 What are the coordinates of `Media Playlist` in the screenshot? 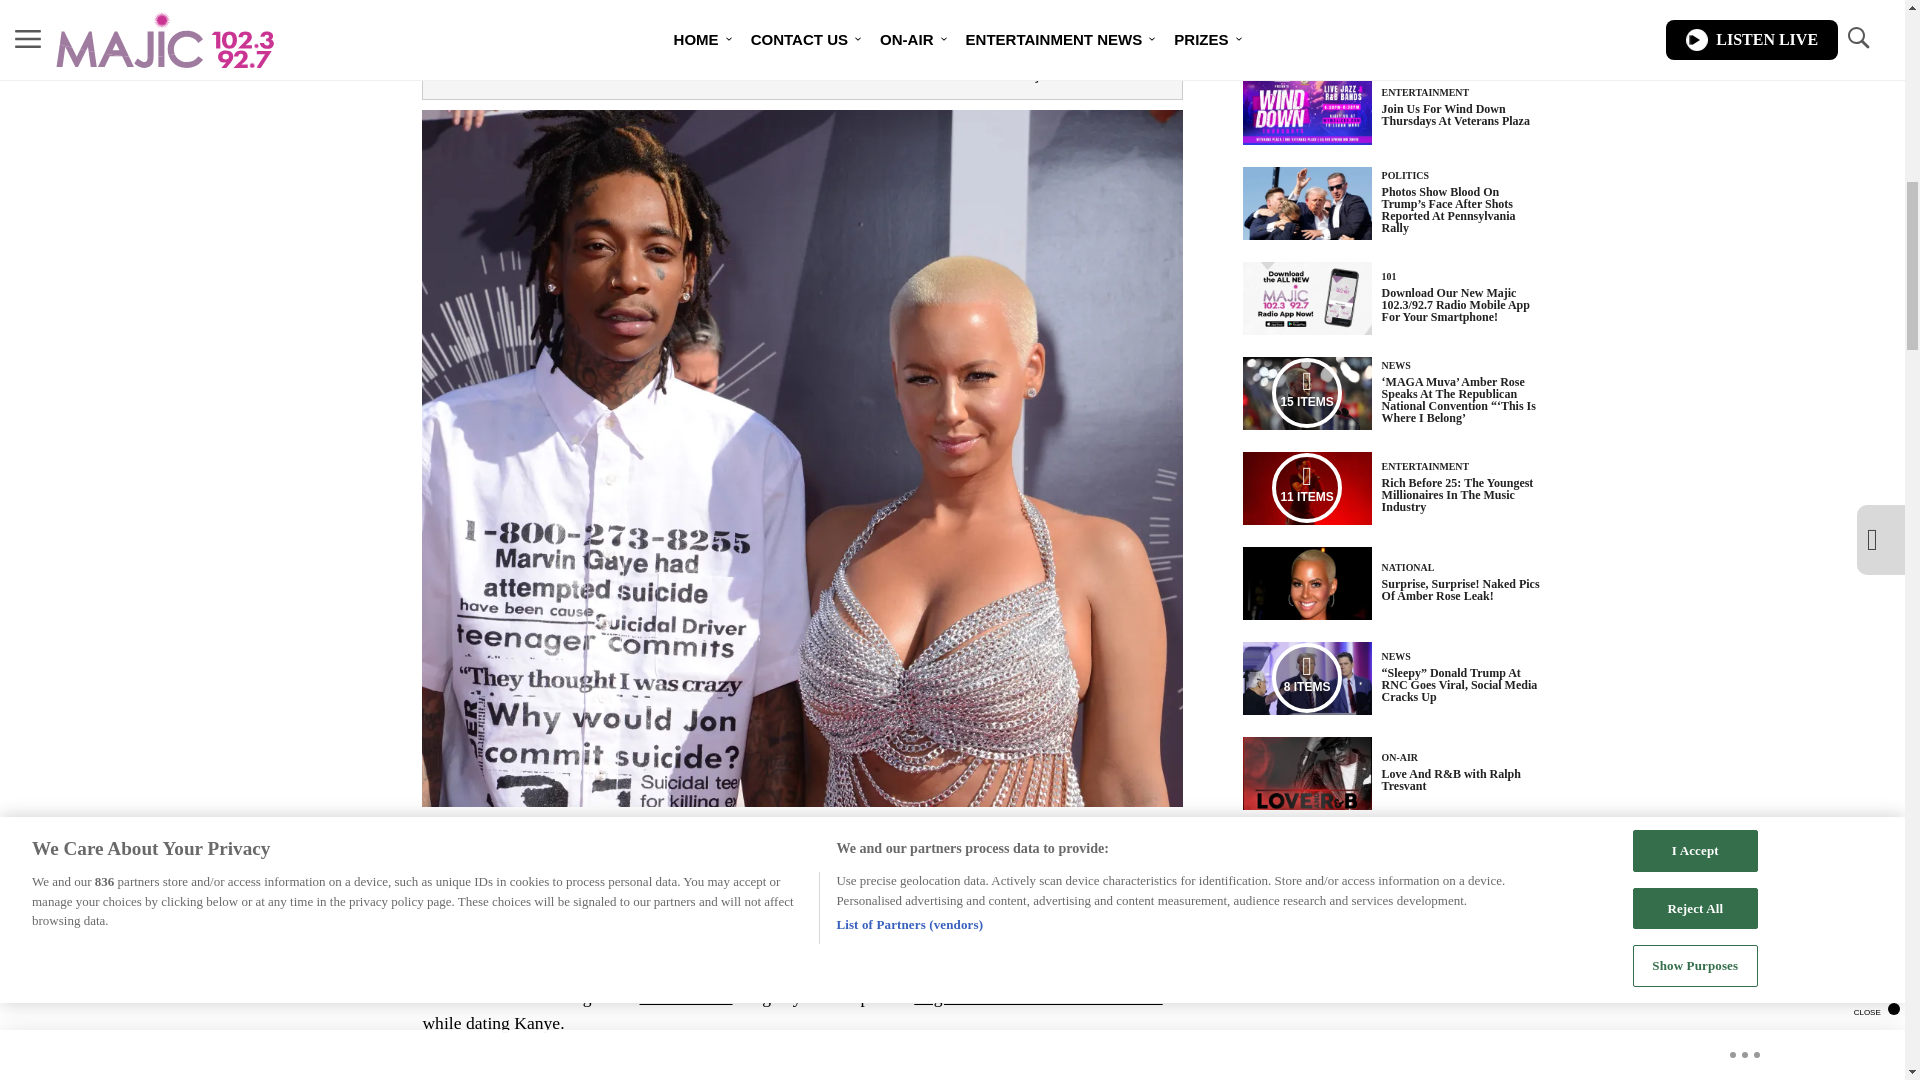 It's located at (1306, 487).